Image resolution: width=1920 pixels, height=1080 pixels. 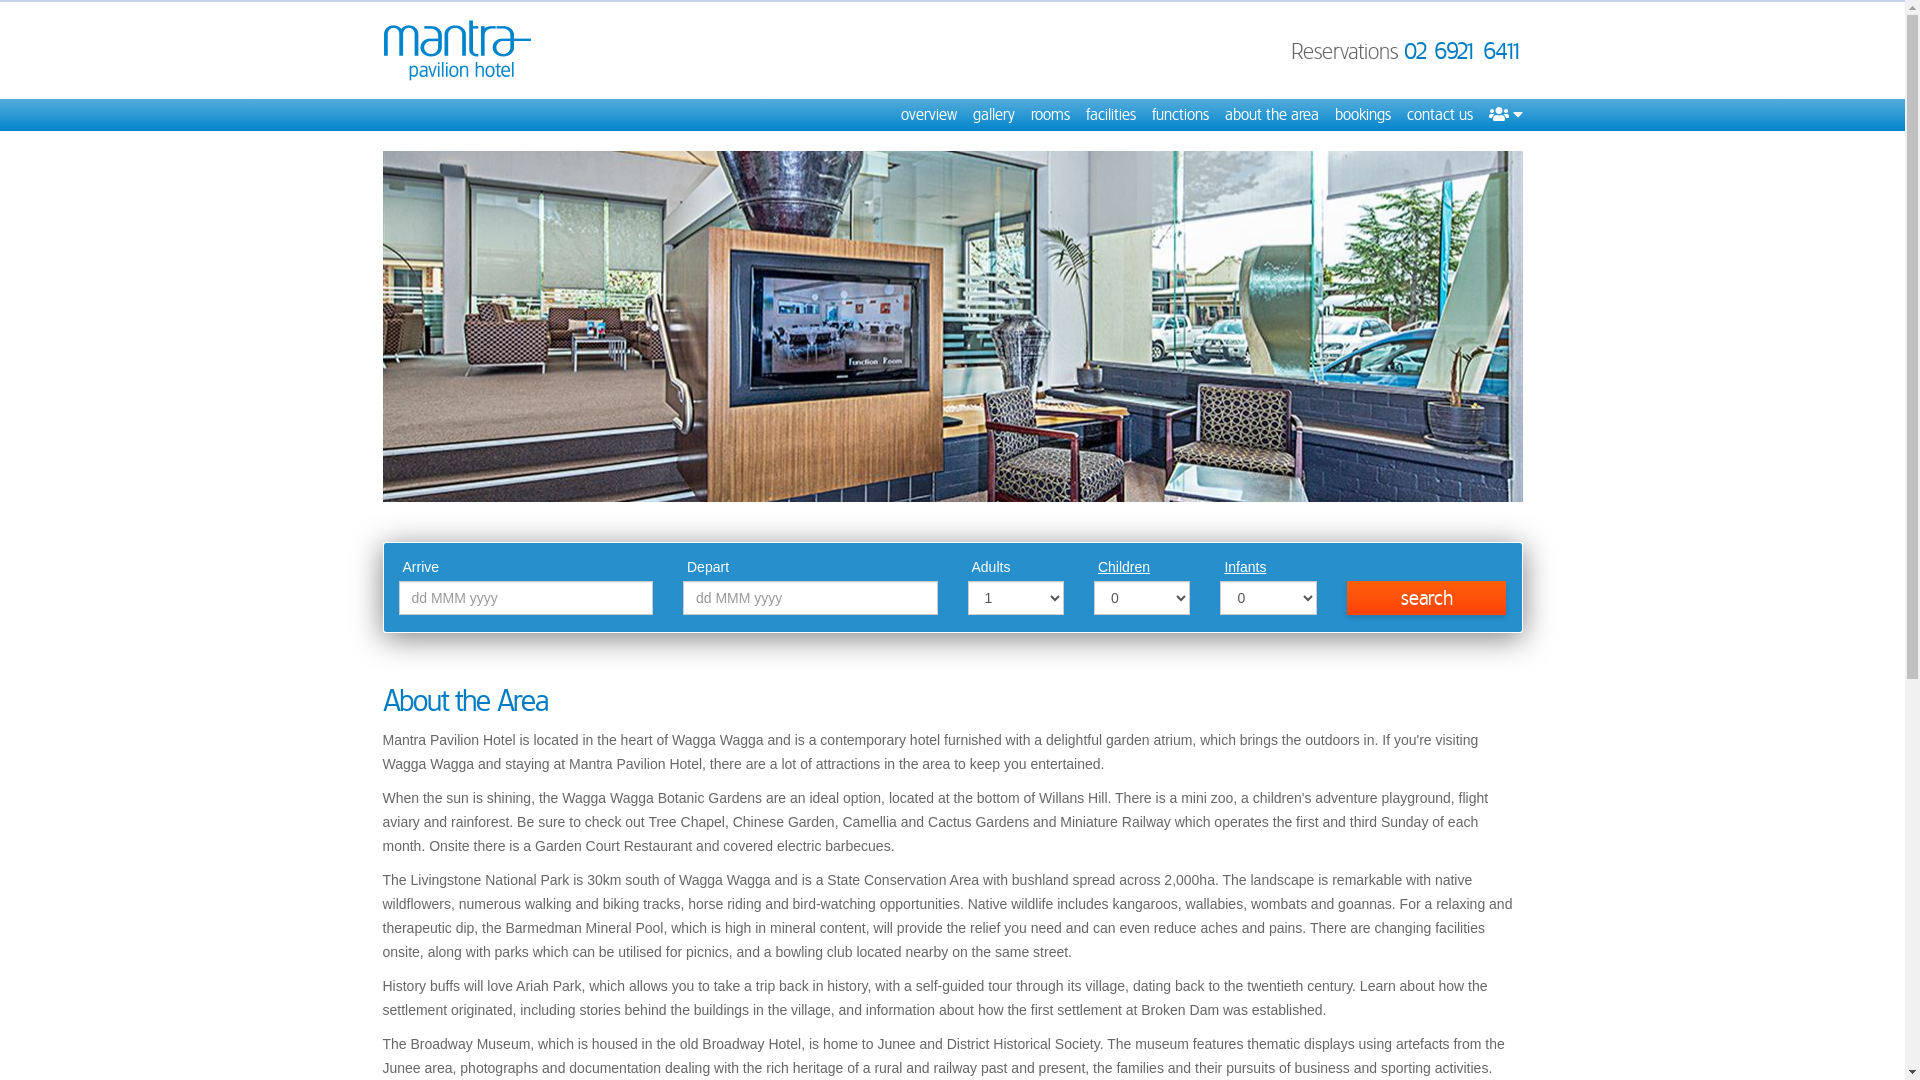 What do you see at coordinates (1464, 51) in the screenshot?
I see `02 6921 6411` at bounding box center [1464, 51].